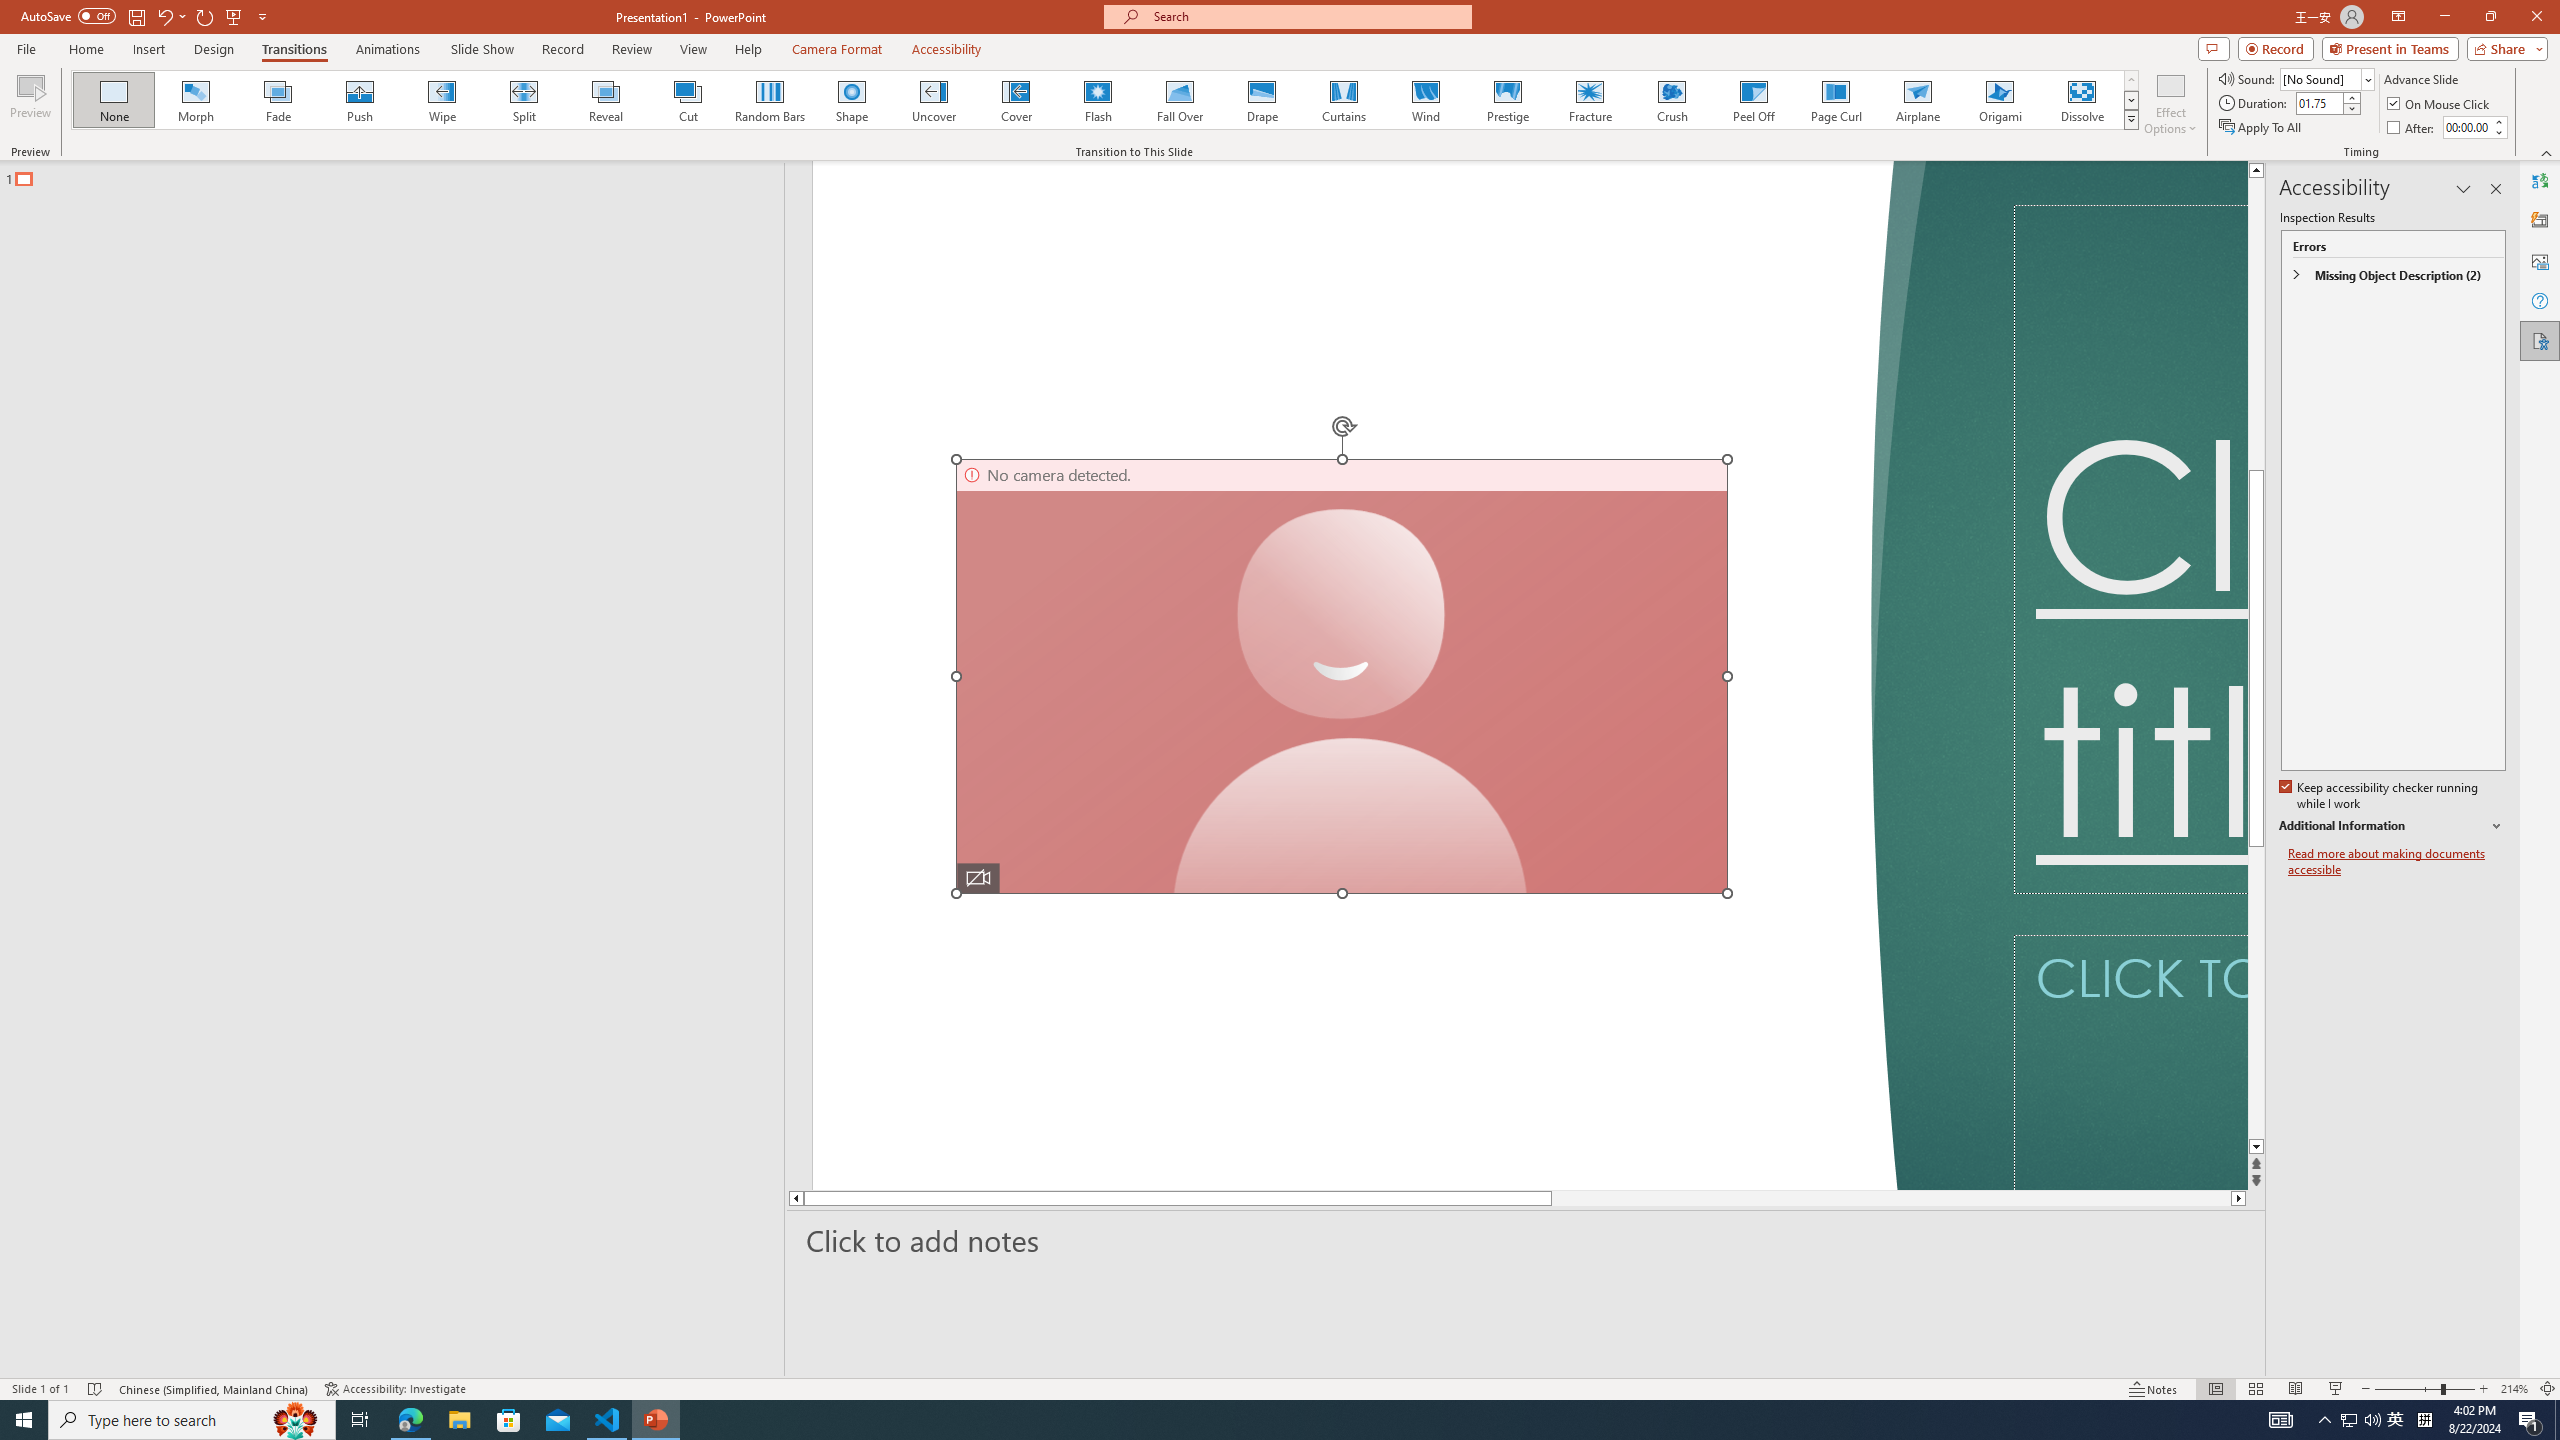 This screenshot has height=1440, width=2560. I want to click on Alt Text, so click(2540, 260).